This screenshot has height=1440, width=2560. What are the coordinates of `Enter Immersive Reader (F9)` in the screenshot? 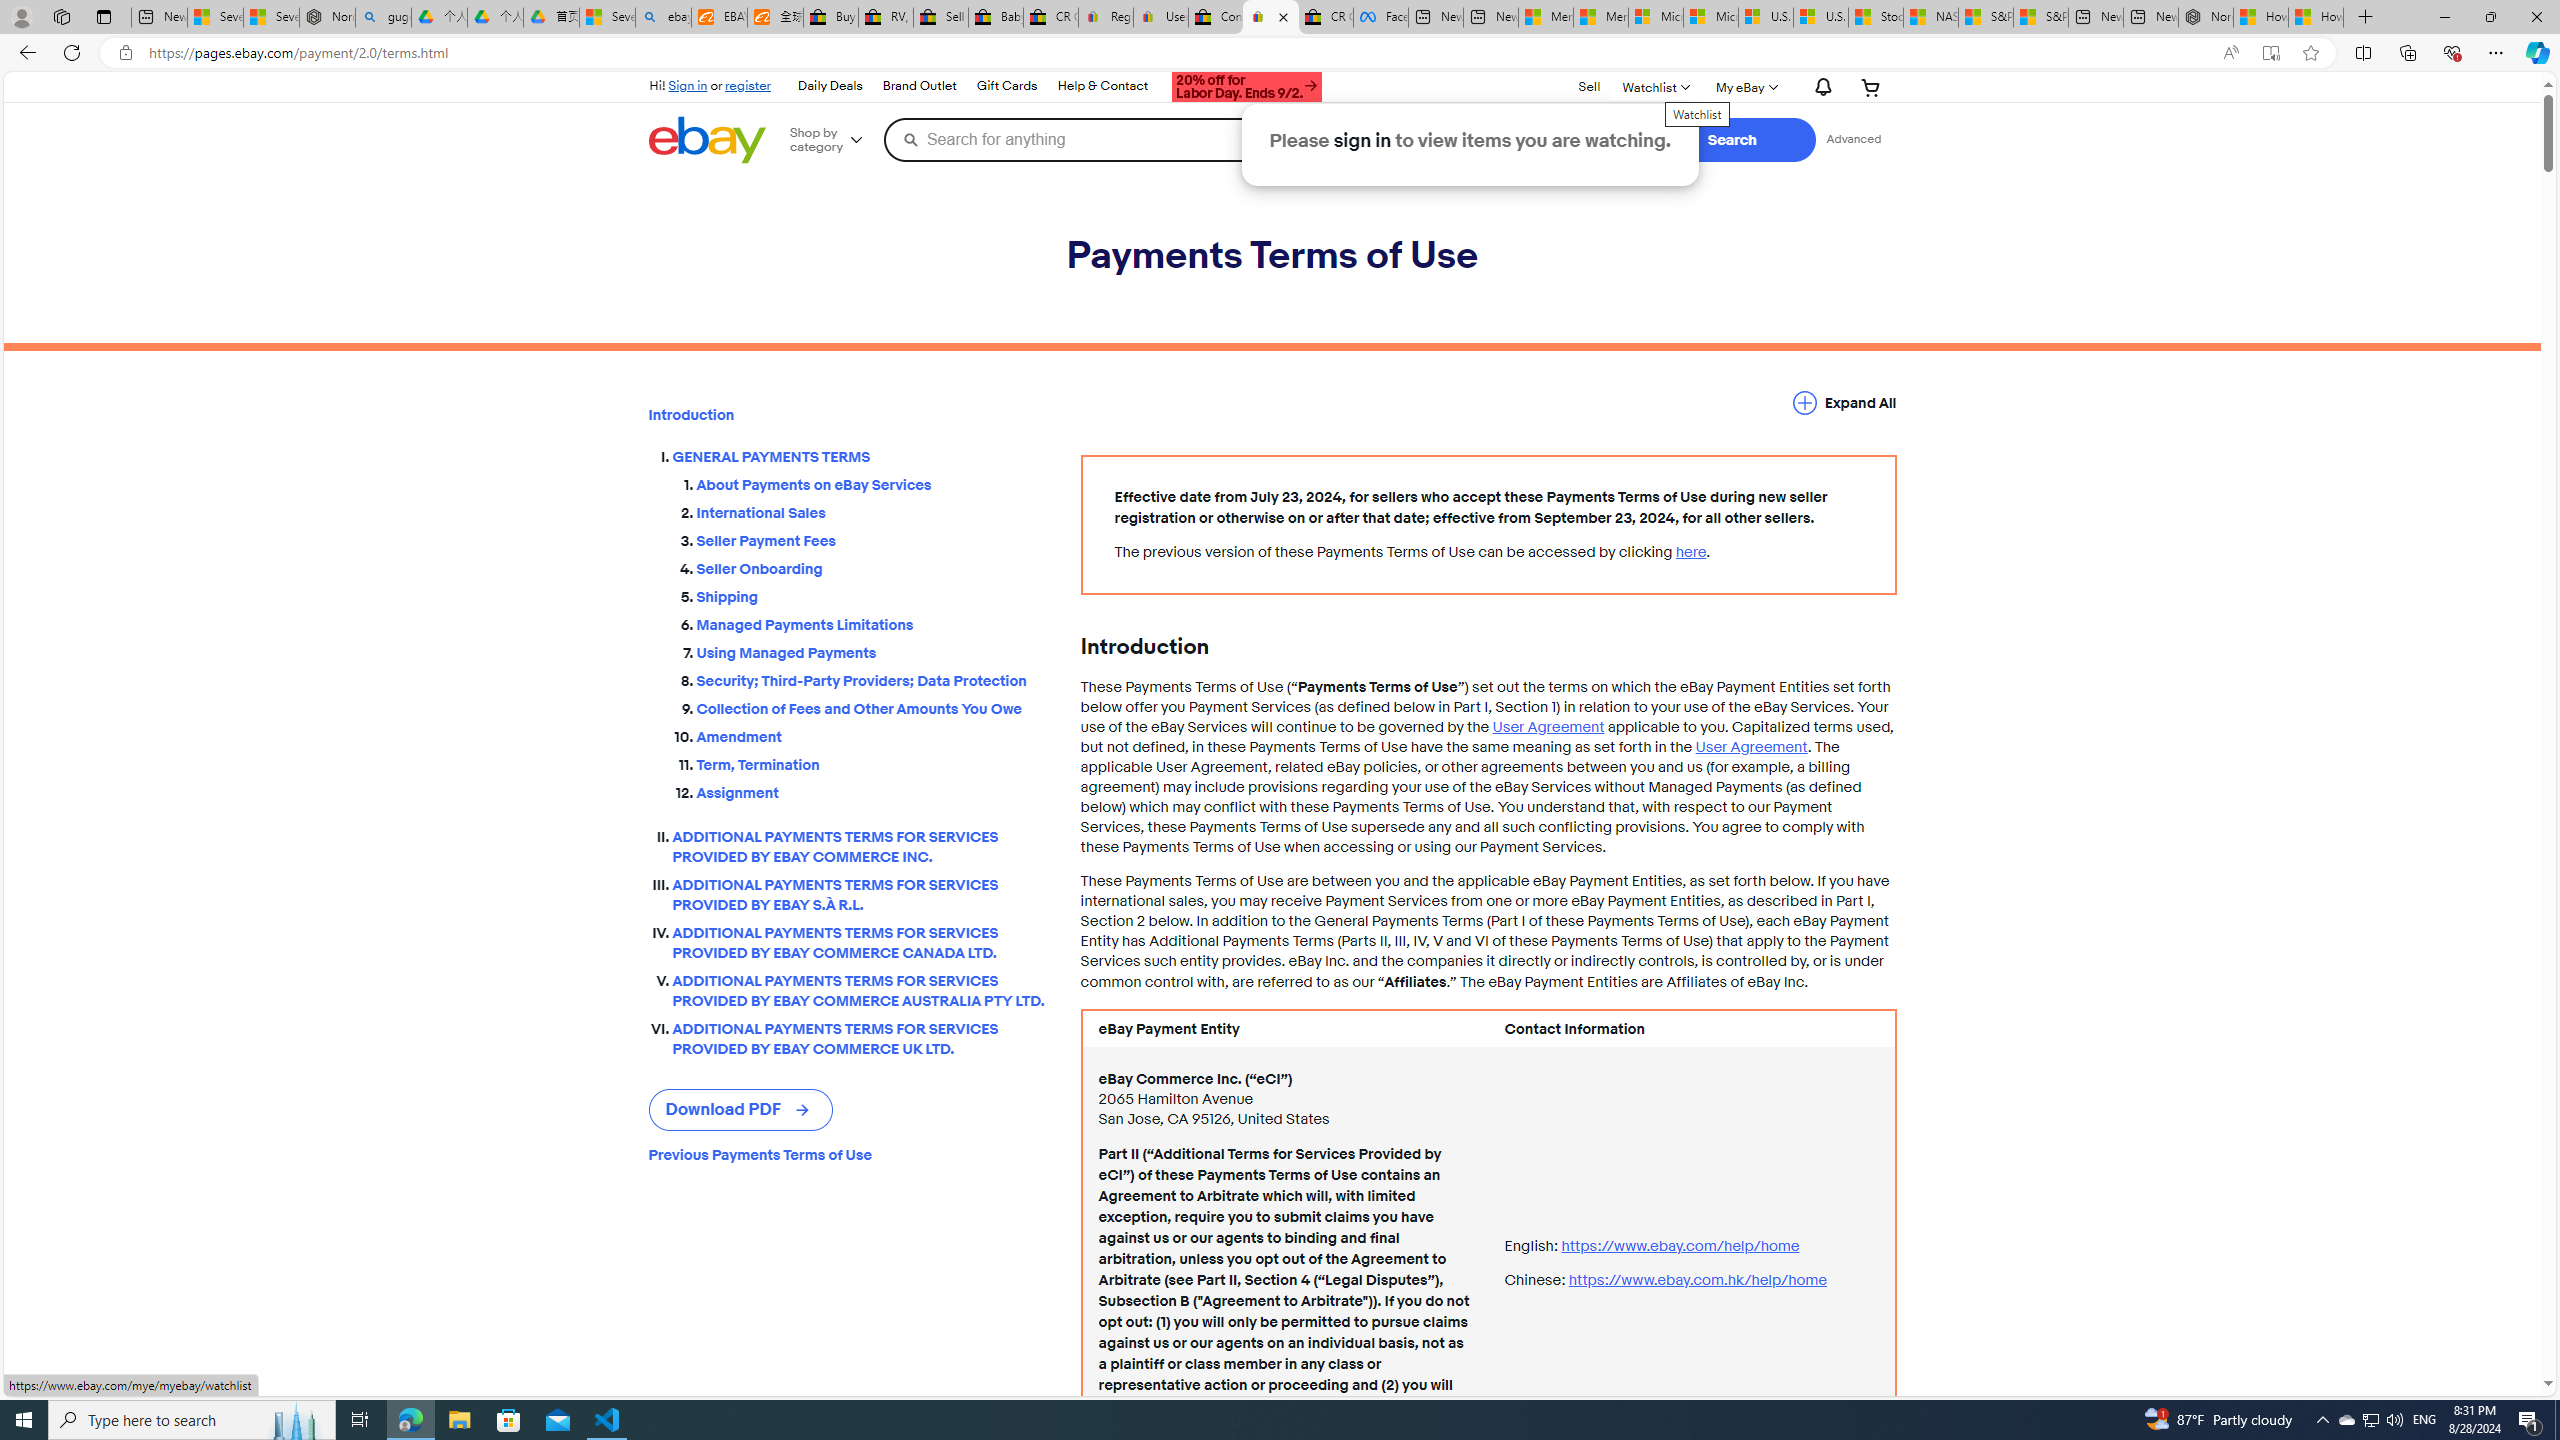 It's located at (2270, 53).